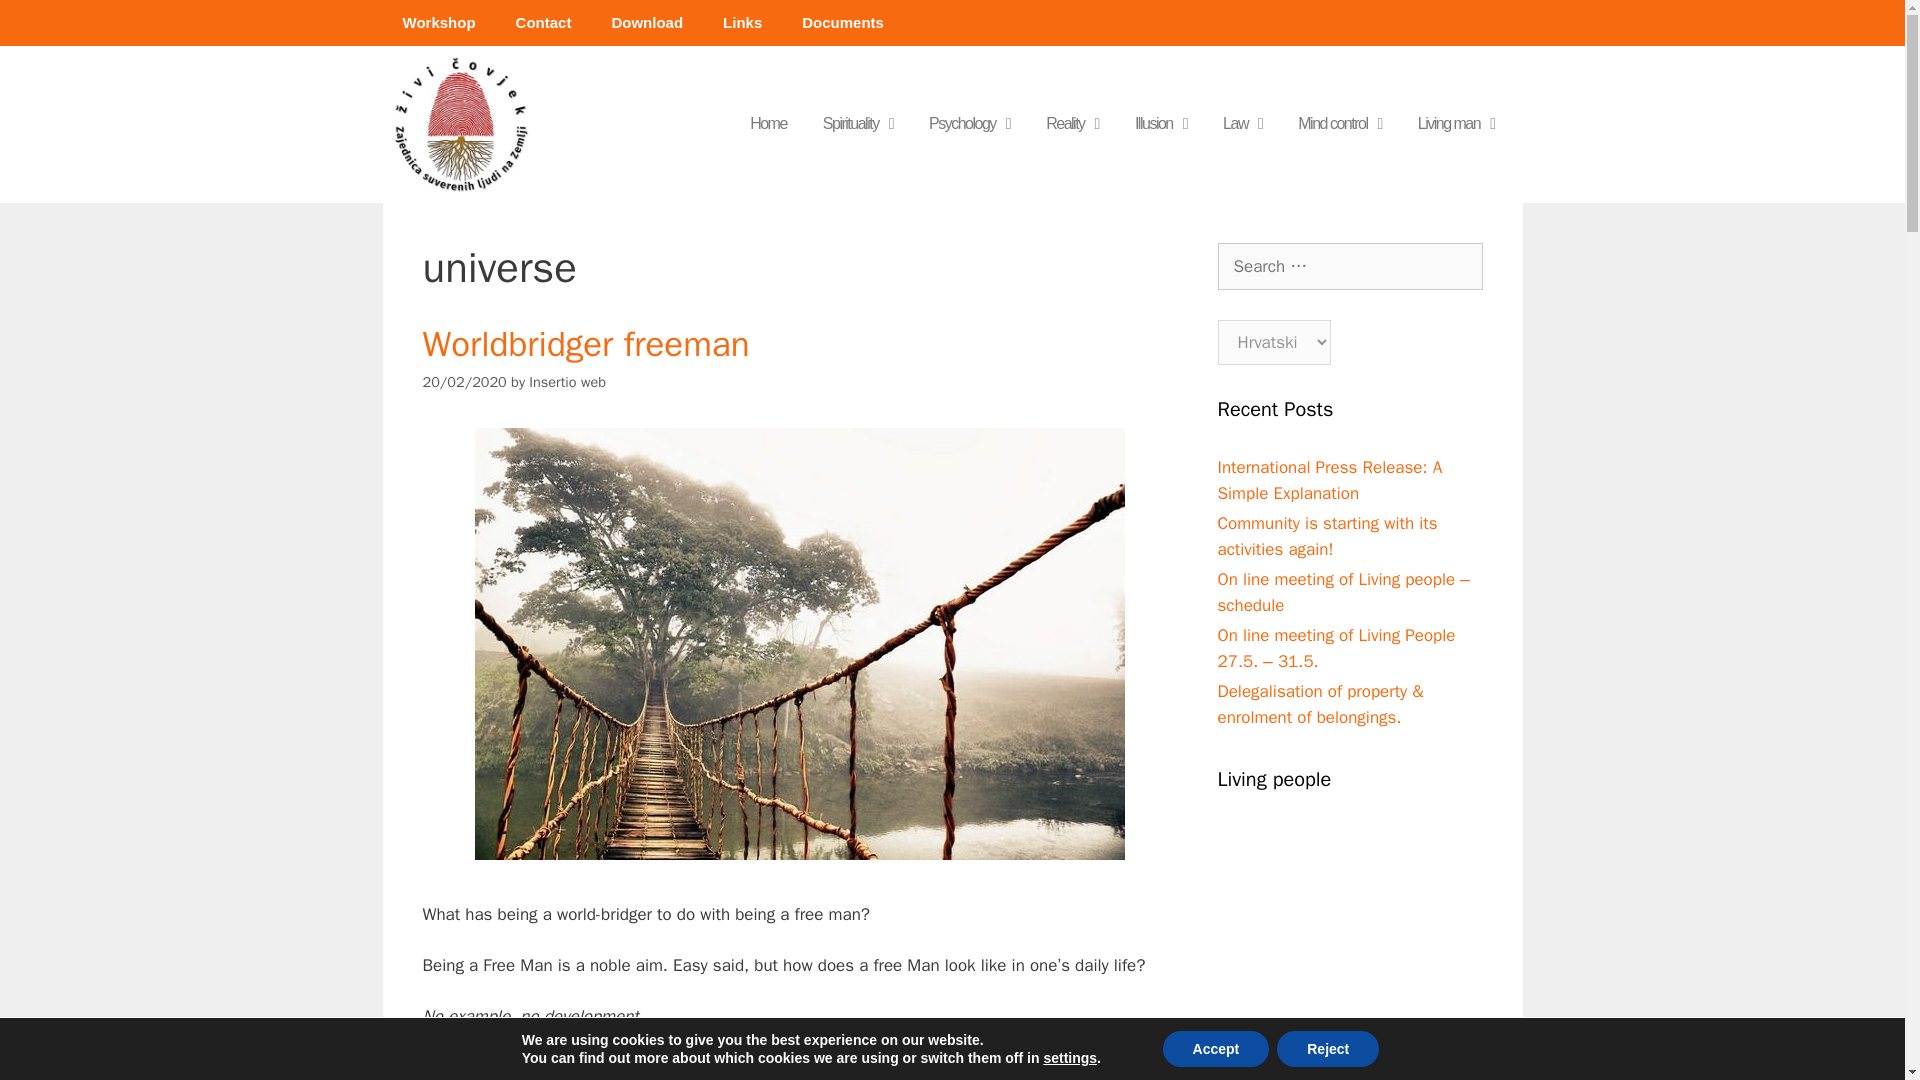  Describe the element at coordinates (842, 23) in the screenshot. I see `Documents` at that location.